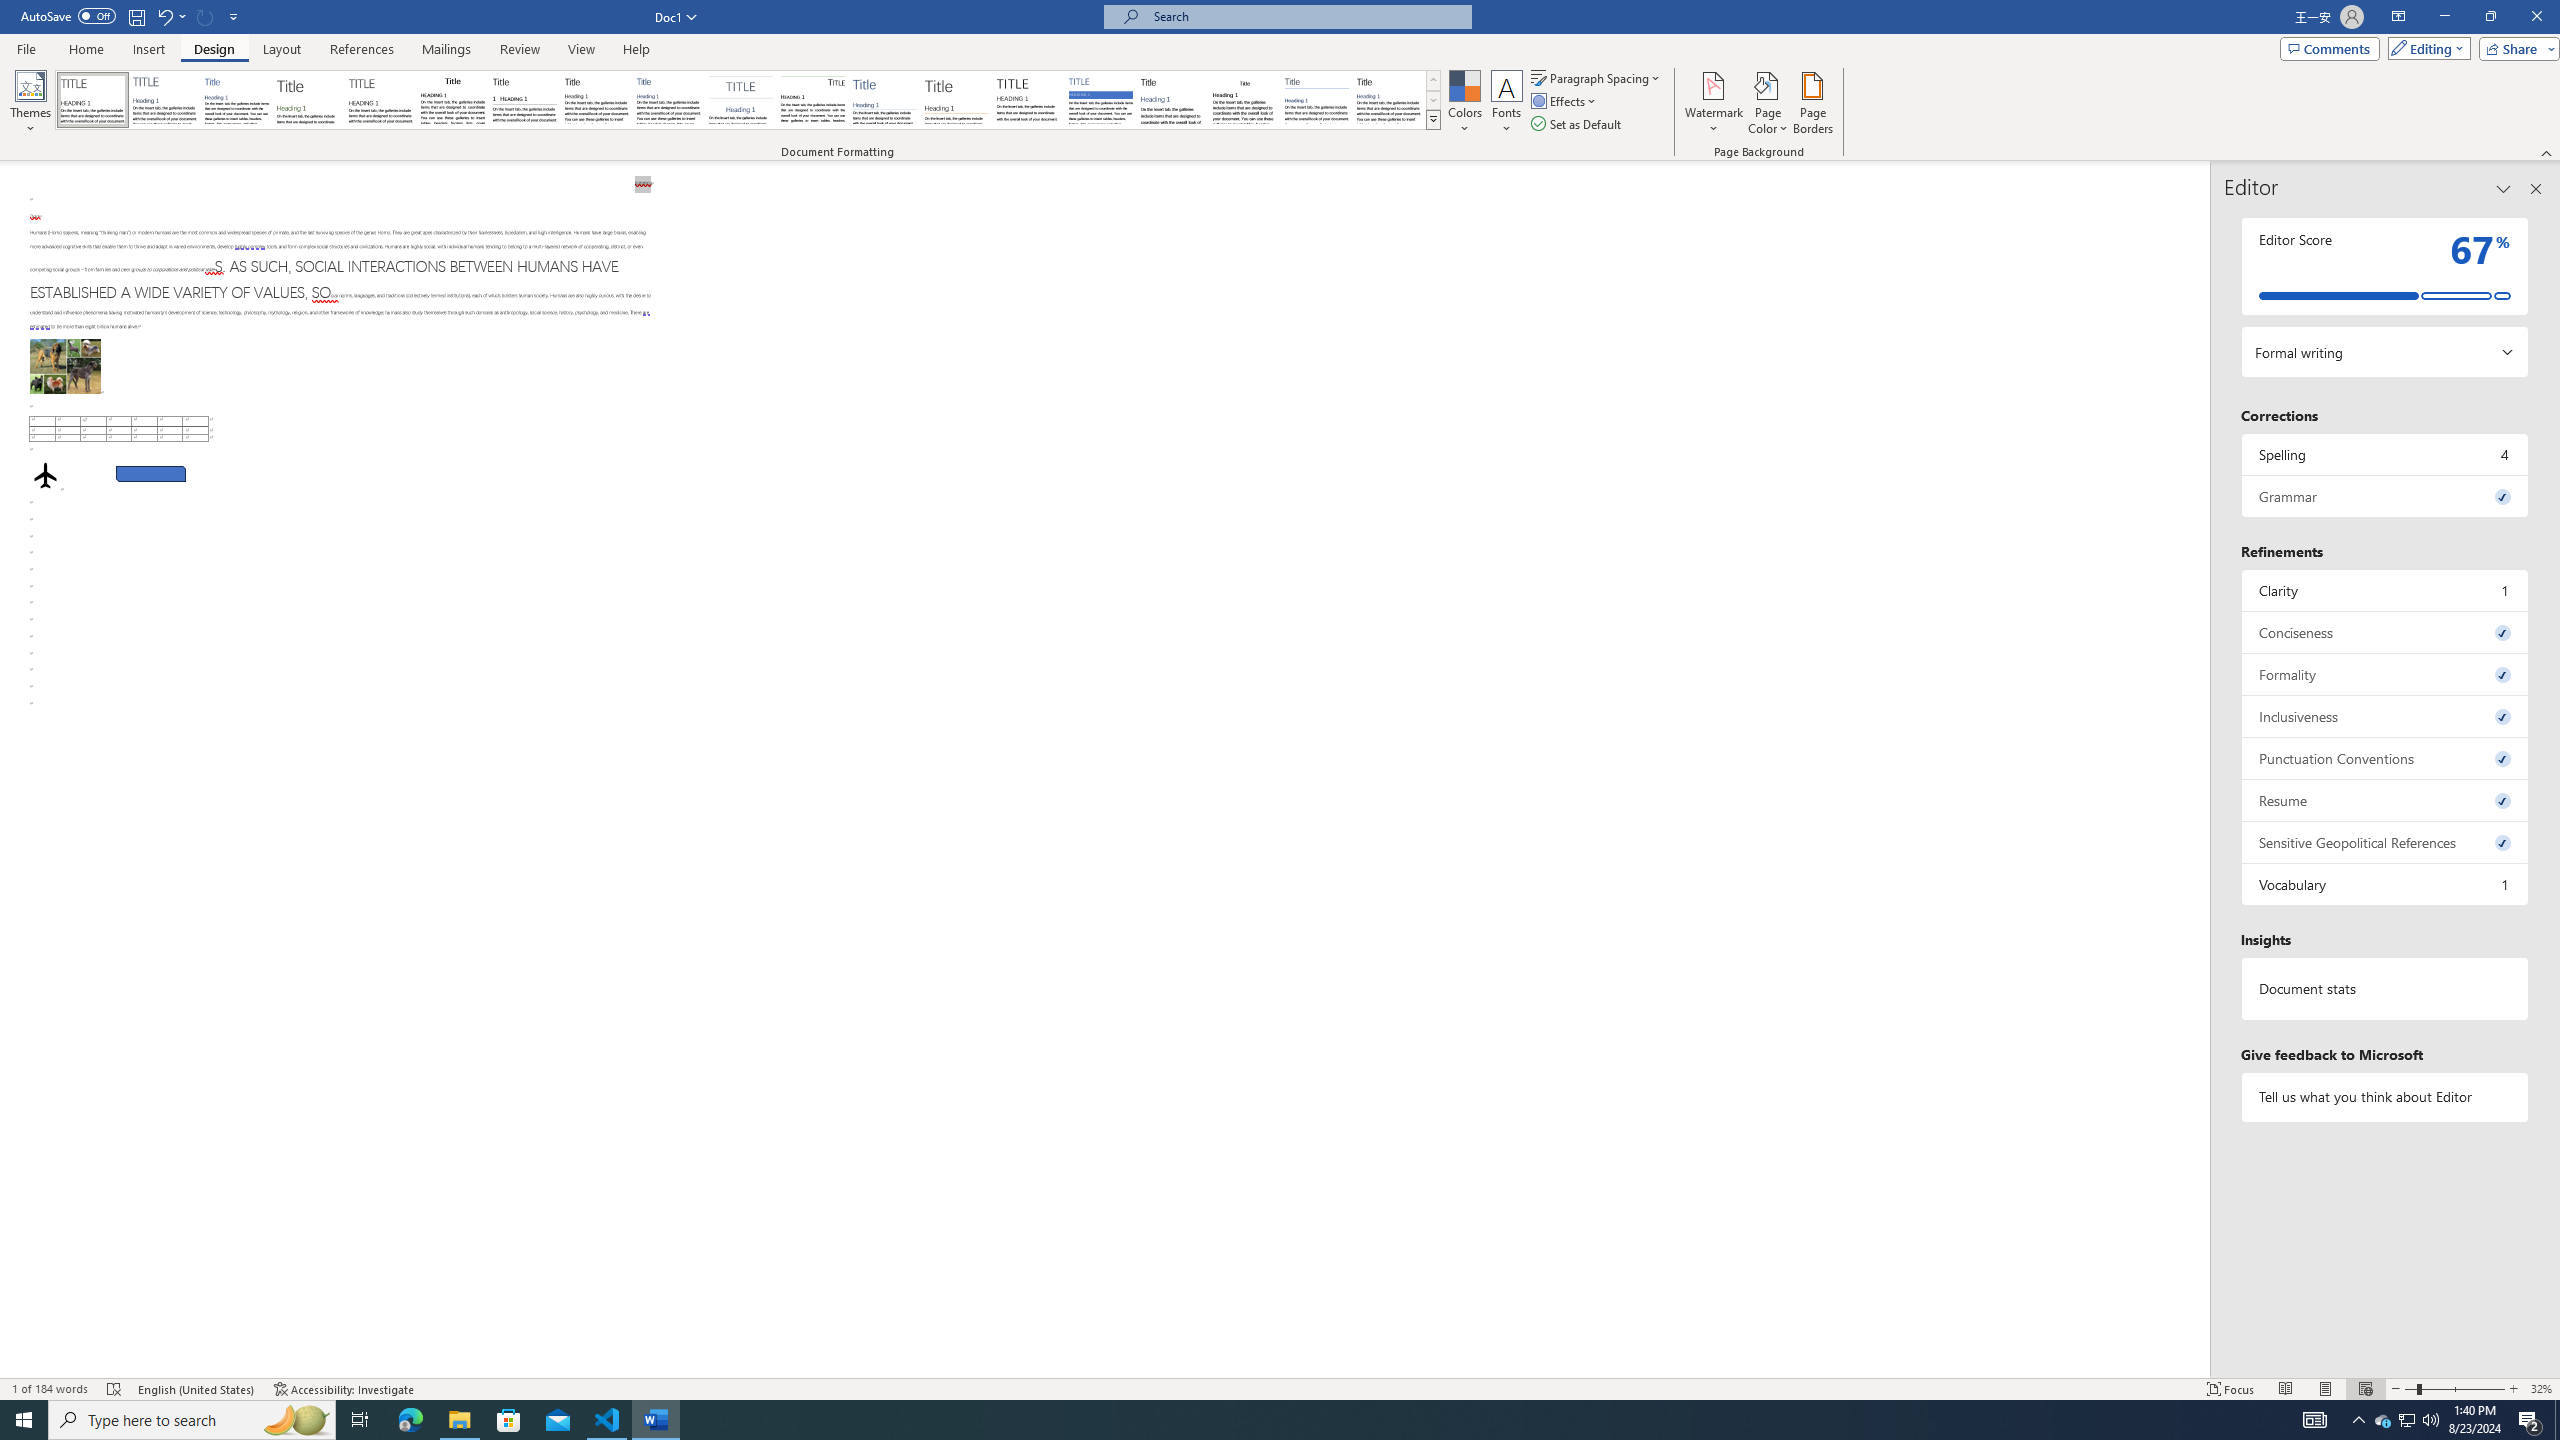  What do you see at coordinates (524, 100) in the screenshot?
I see `Black & White (Numbered)` at bounding box center [524, 100].